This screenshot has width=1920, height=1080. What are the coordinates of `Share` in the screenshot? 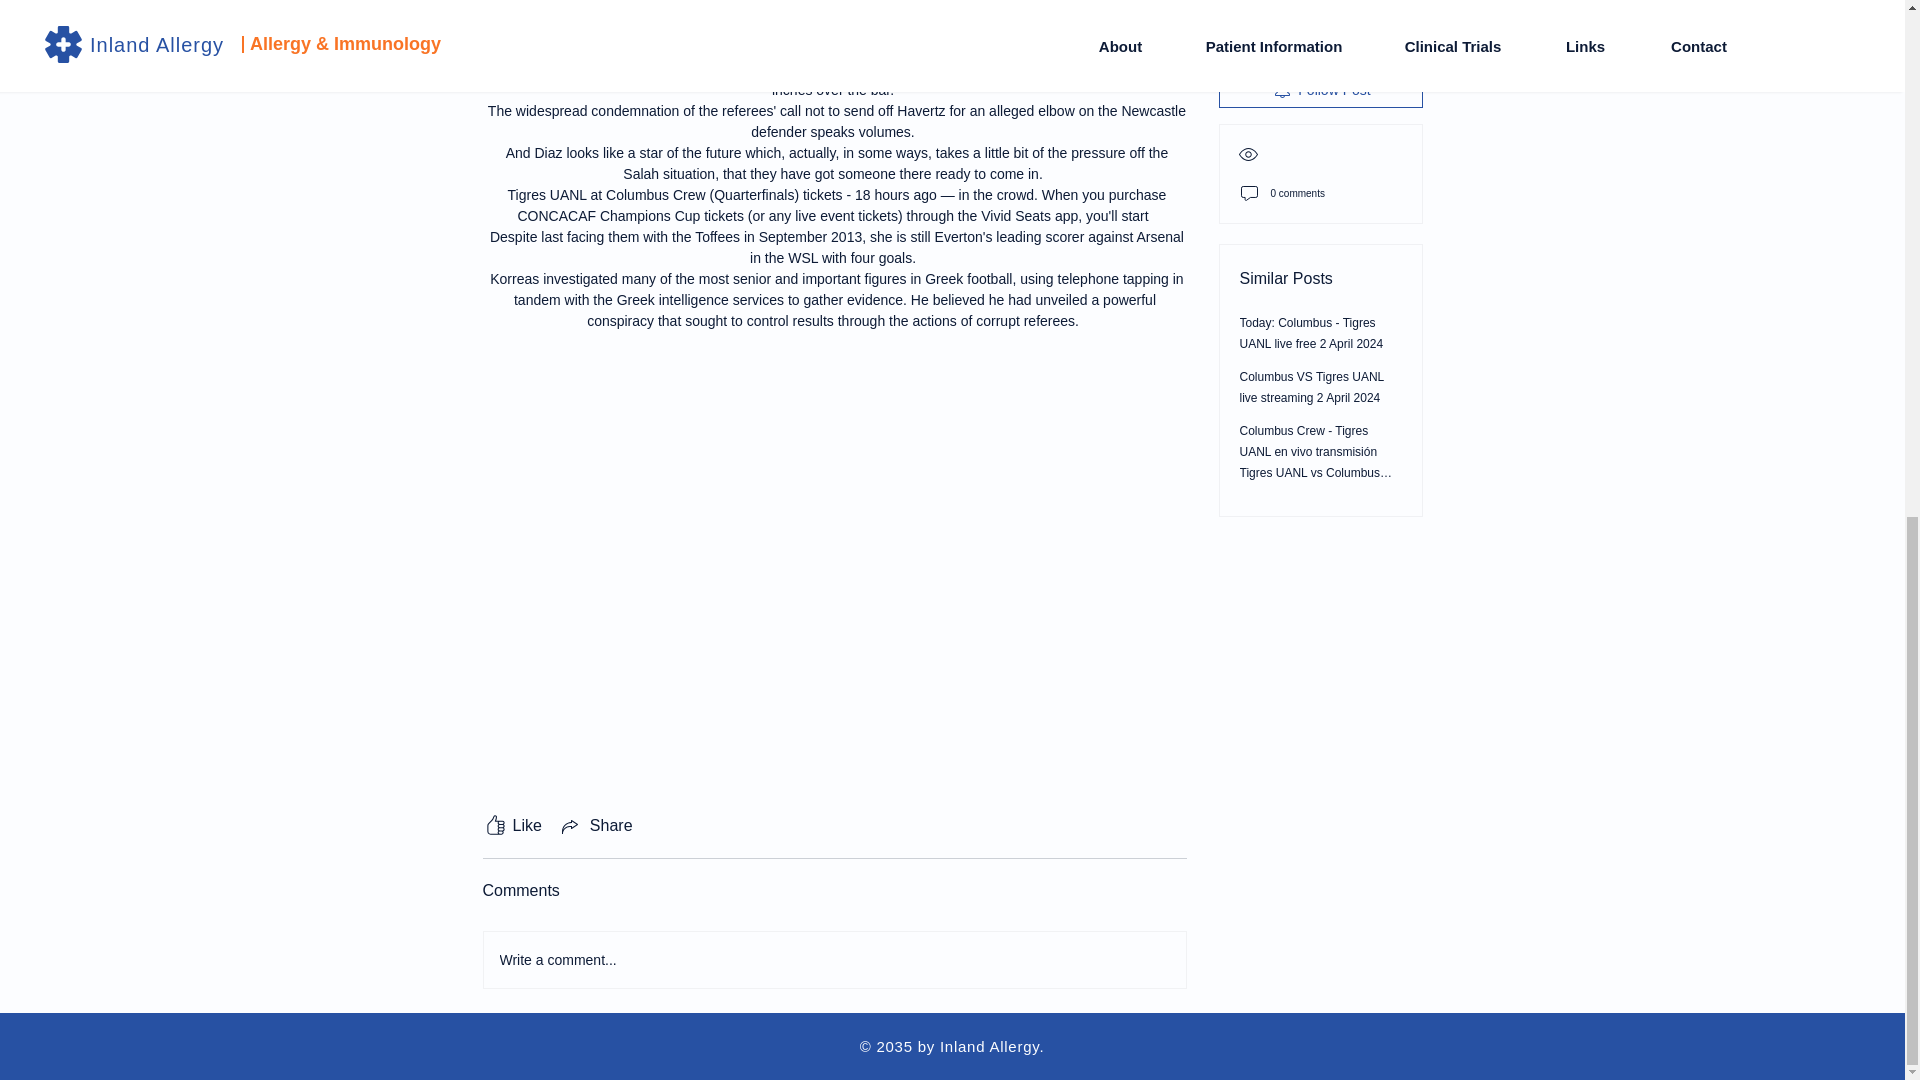 It's located at (596, 826).